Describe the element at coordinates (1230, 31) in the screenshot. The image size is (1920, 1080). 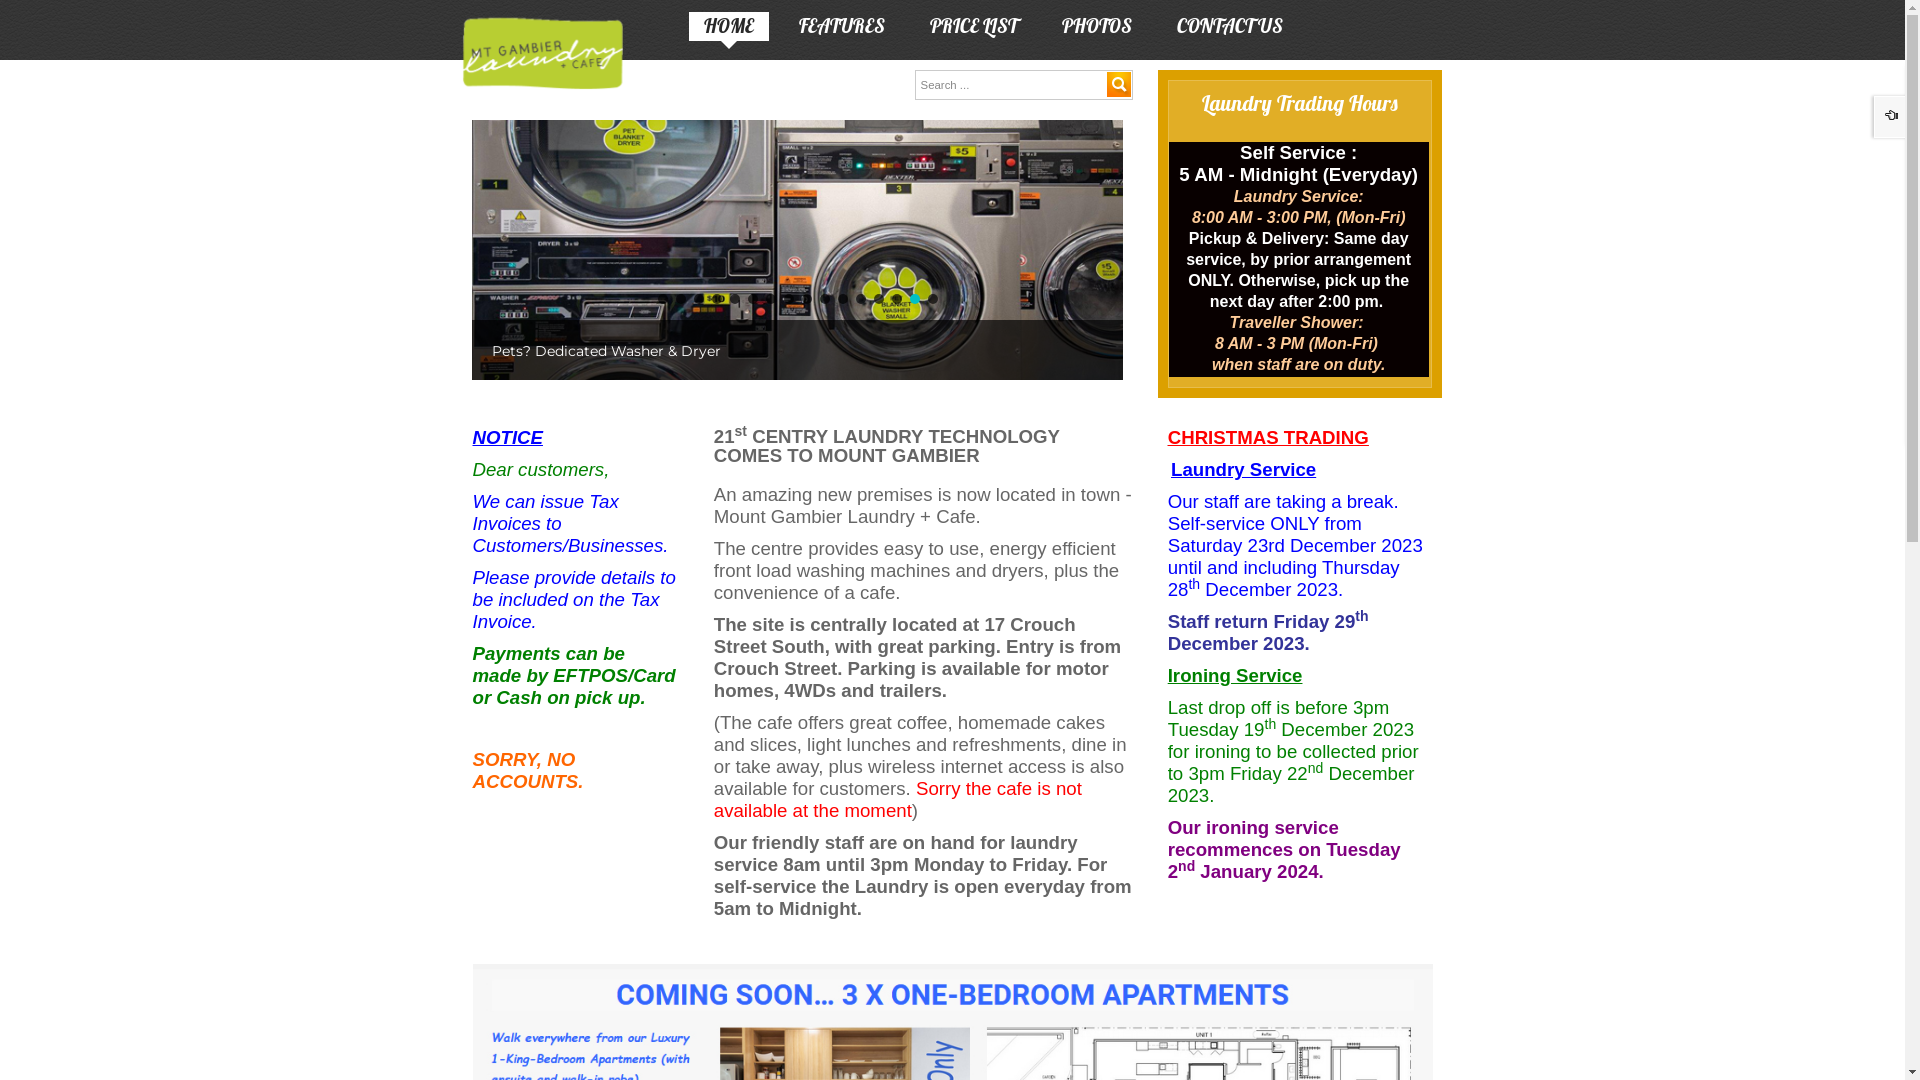
I see `CONTACT US` at that location.